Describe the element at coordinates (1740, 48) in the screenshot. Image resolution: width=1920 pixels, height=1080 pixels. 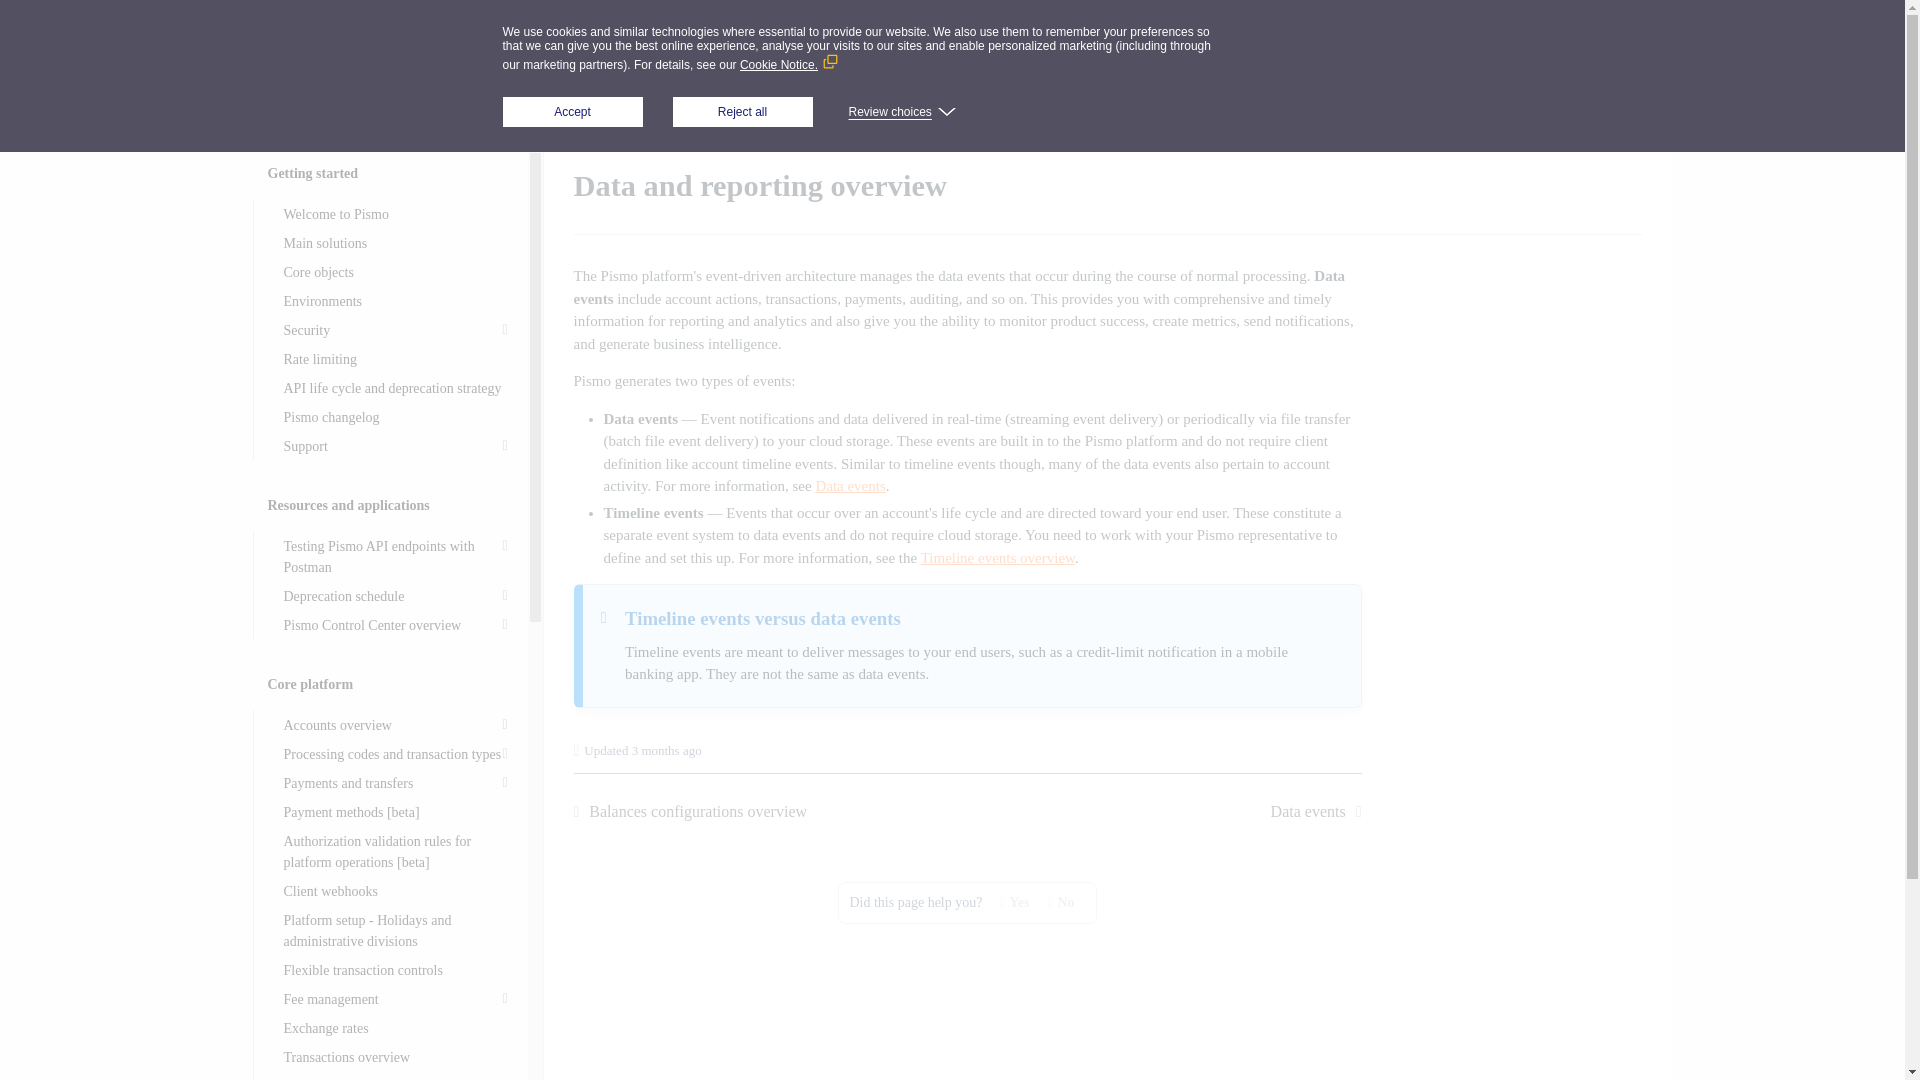
I see `Contact Us` at that location.